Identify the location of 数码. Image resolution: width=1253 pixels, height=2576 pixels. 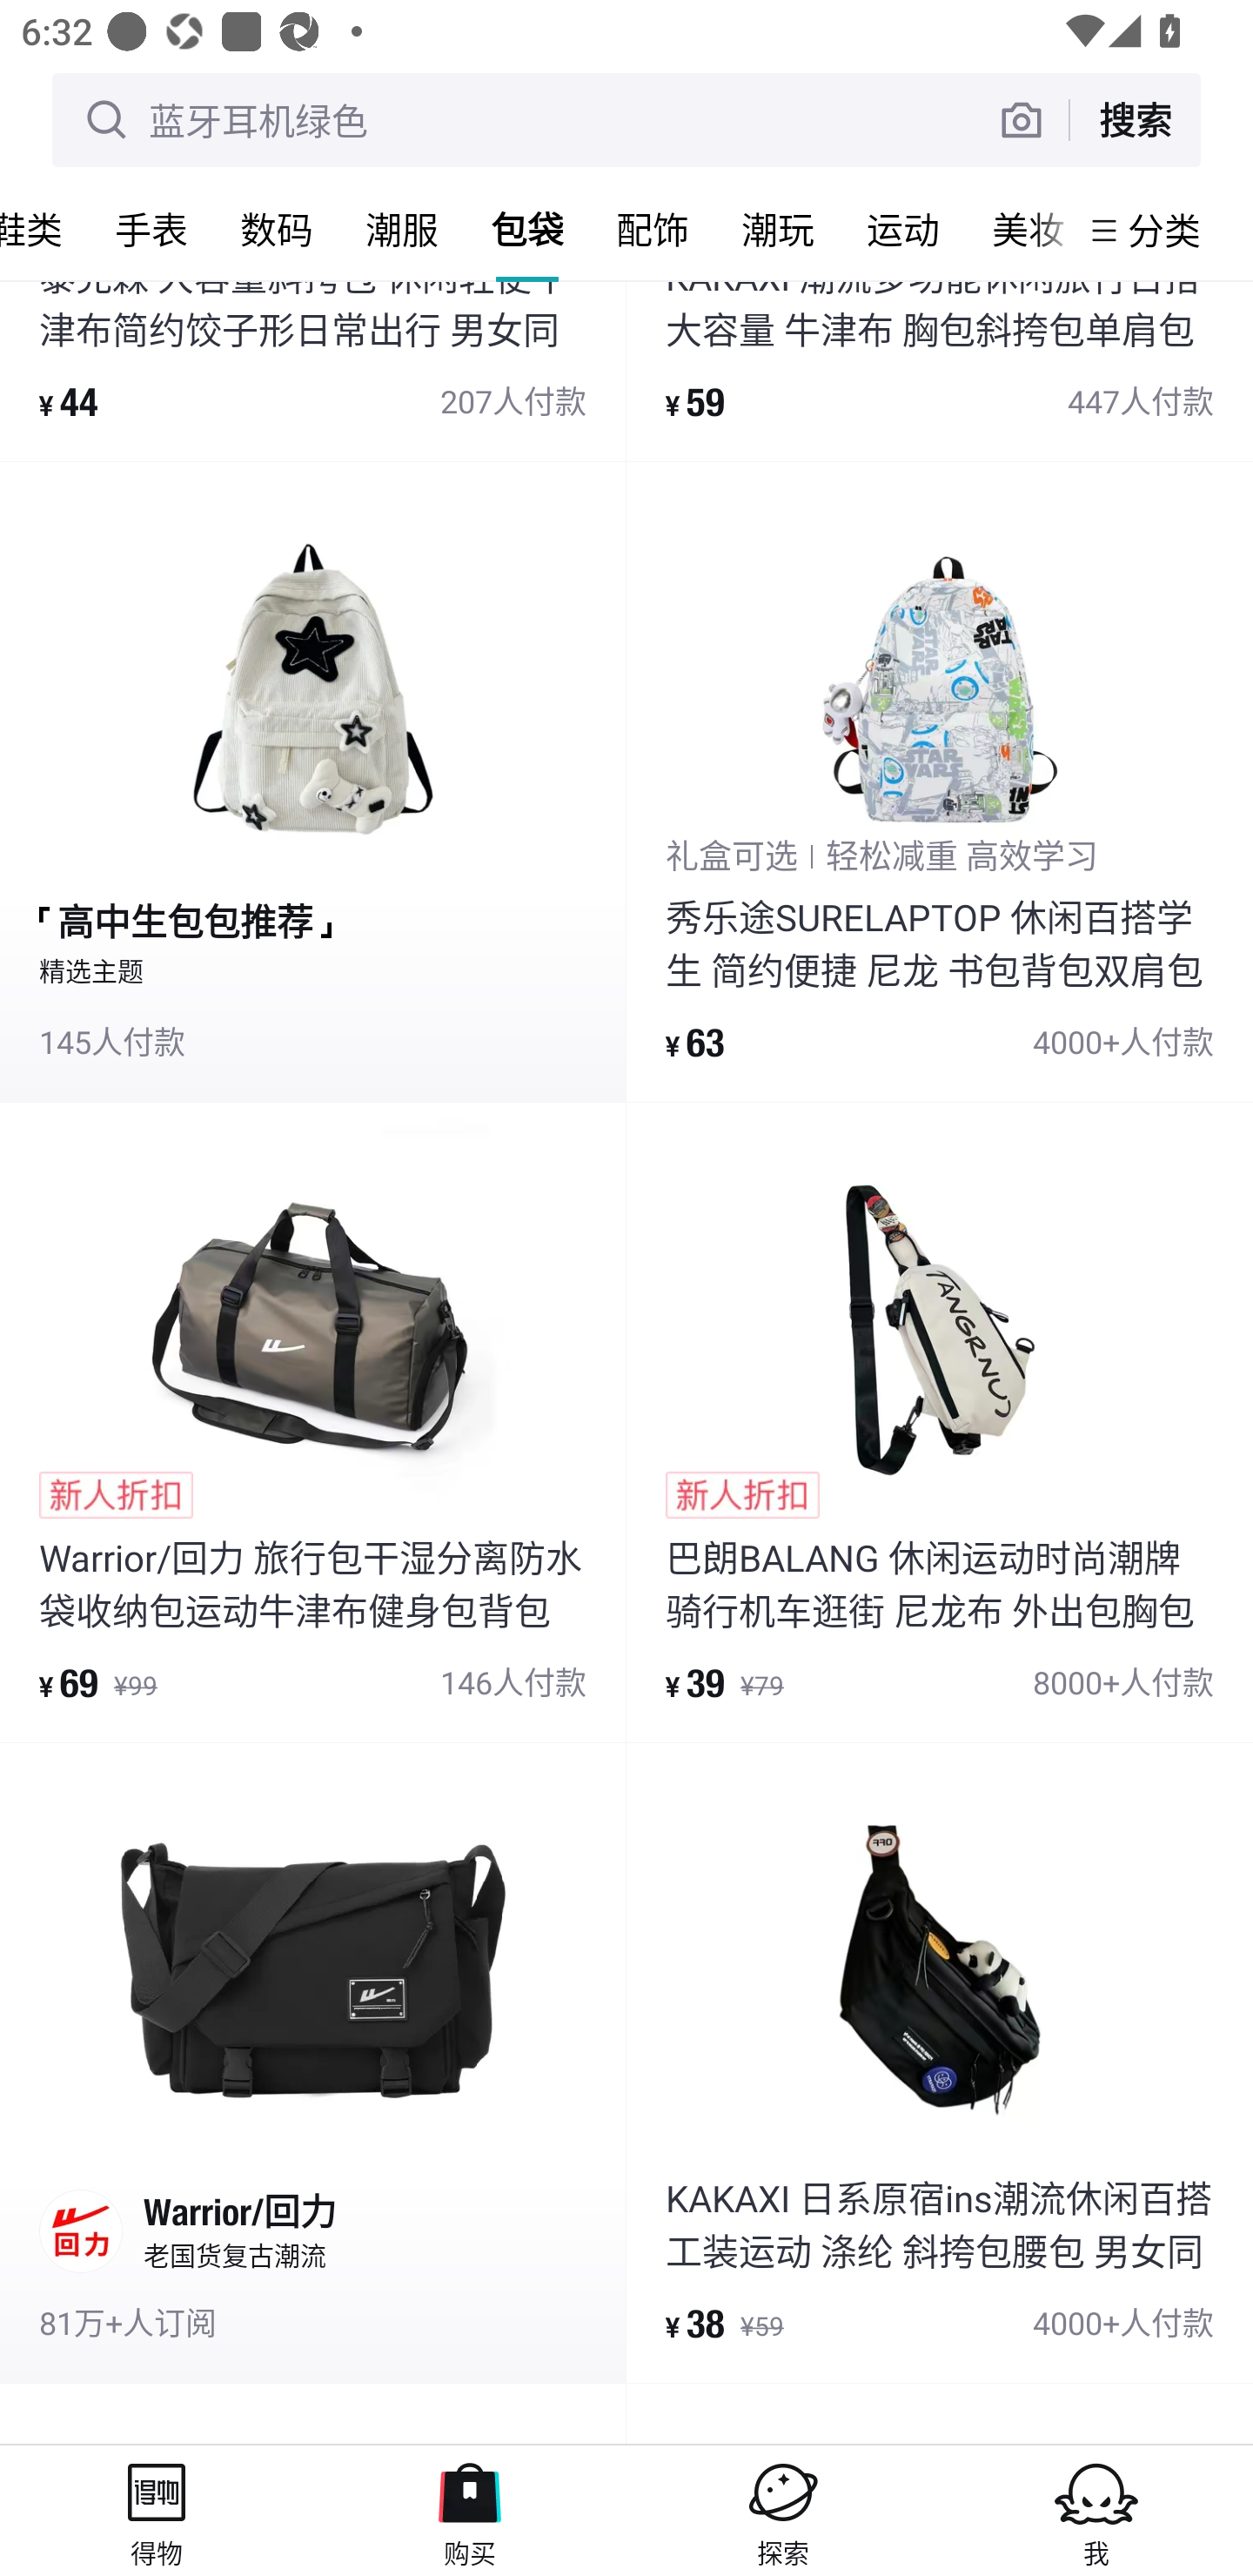
(277, 229).